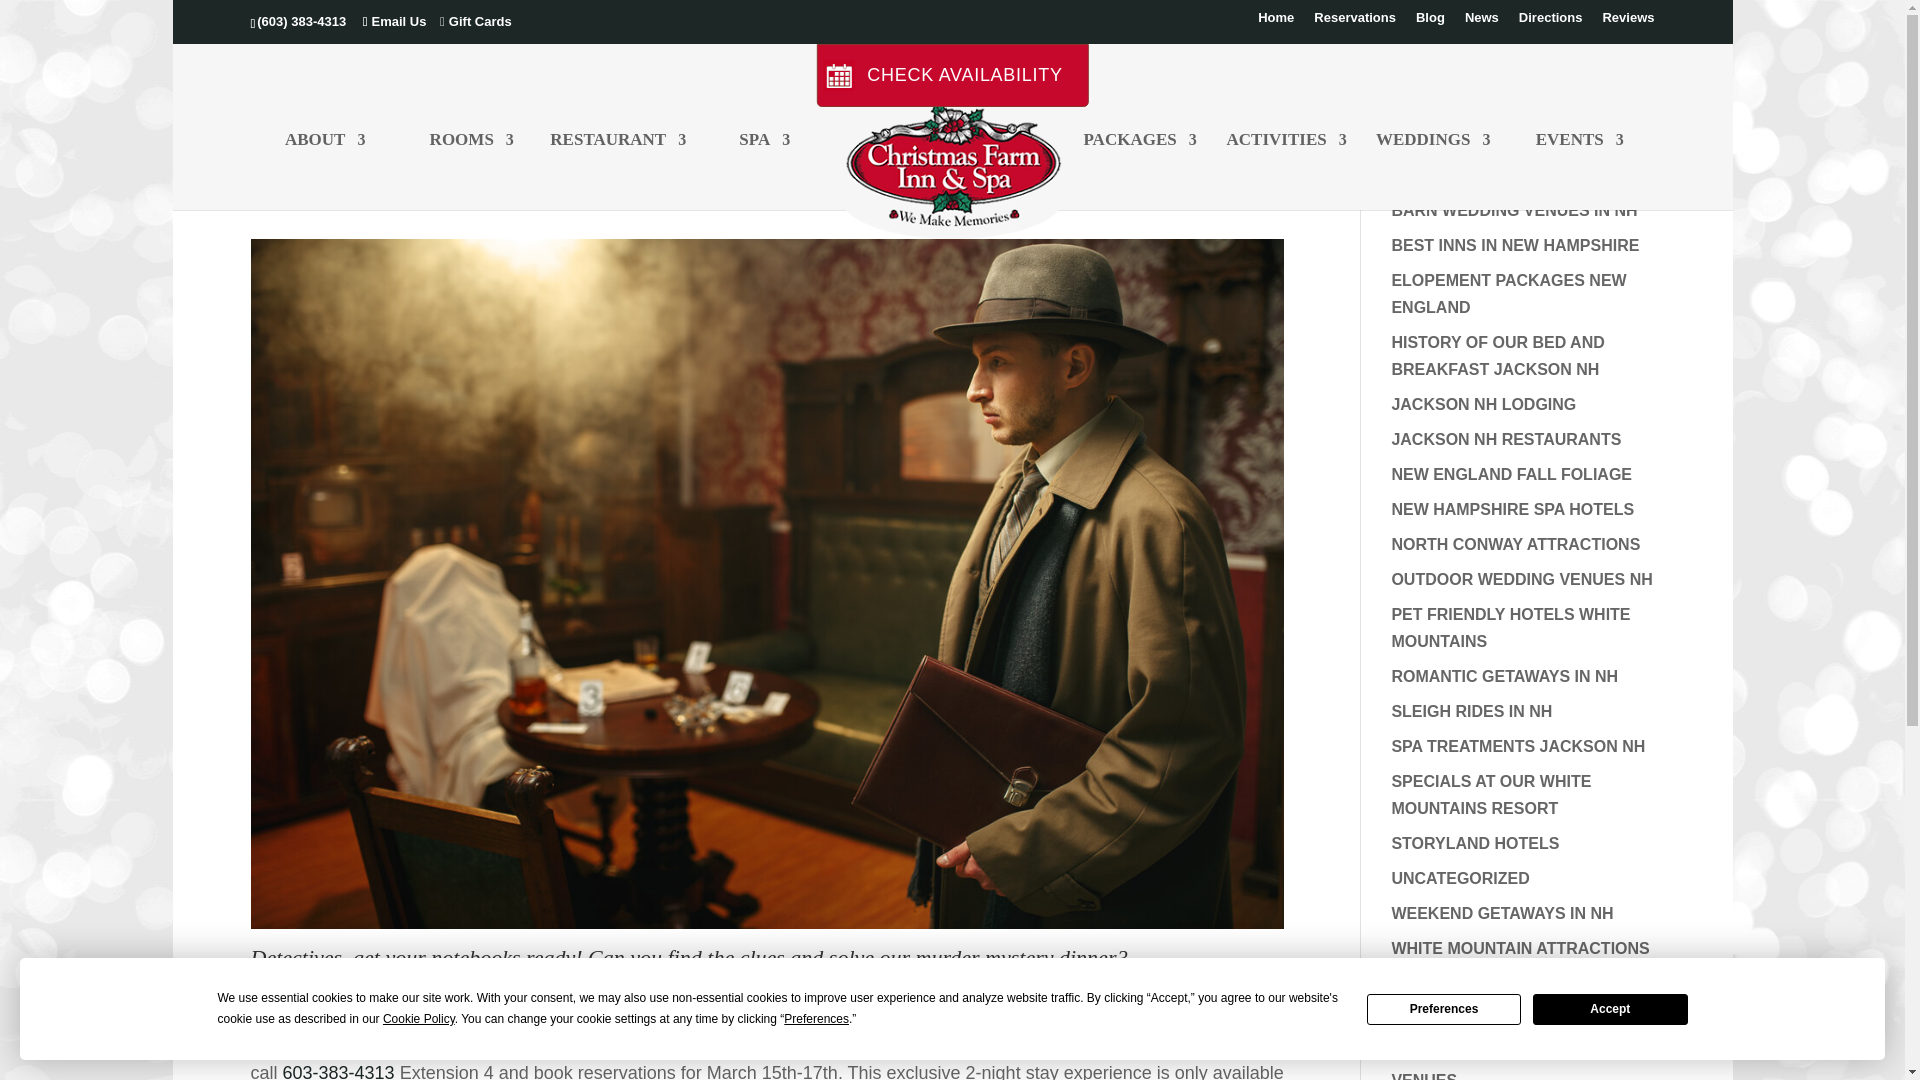  What do you see at coordinates (324, 170) in the screenshot?
I see `ABOUT` at bounding box center [324, 170].